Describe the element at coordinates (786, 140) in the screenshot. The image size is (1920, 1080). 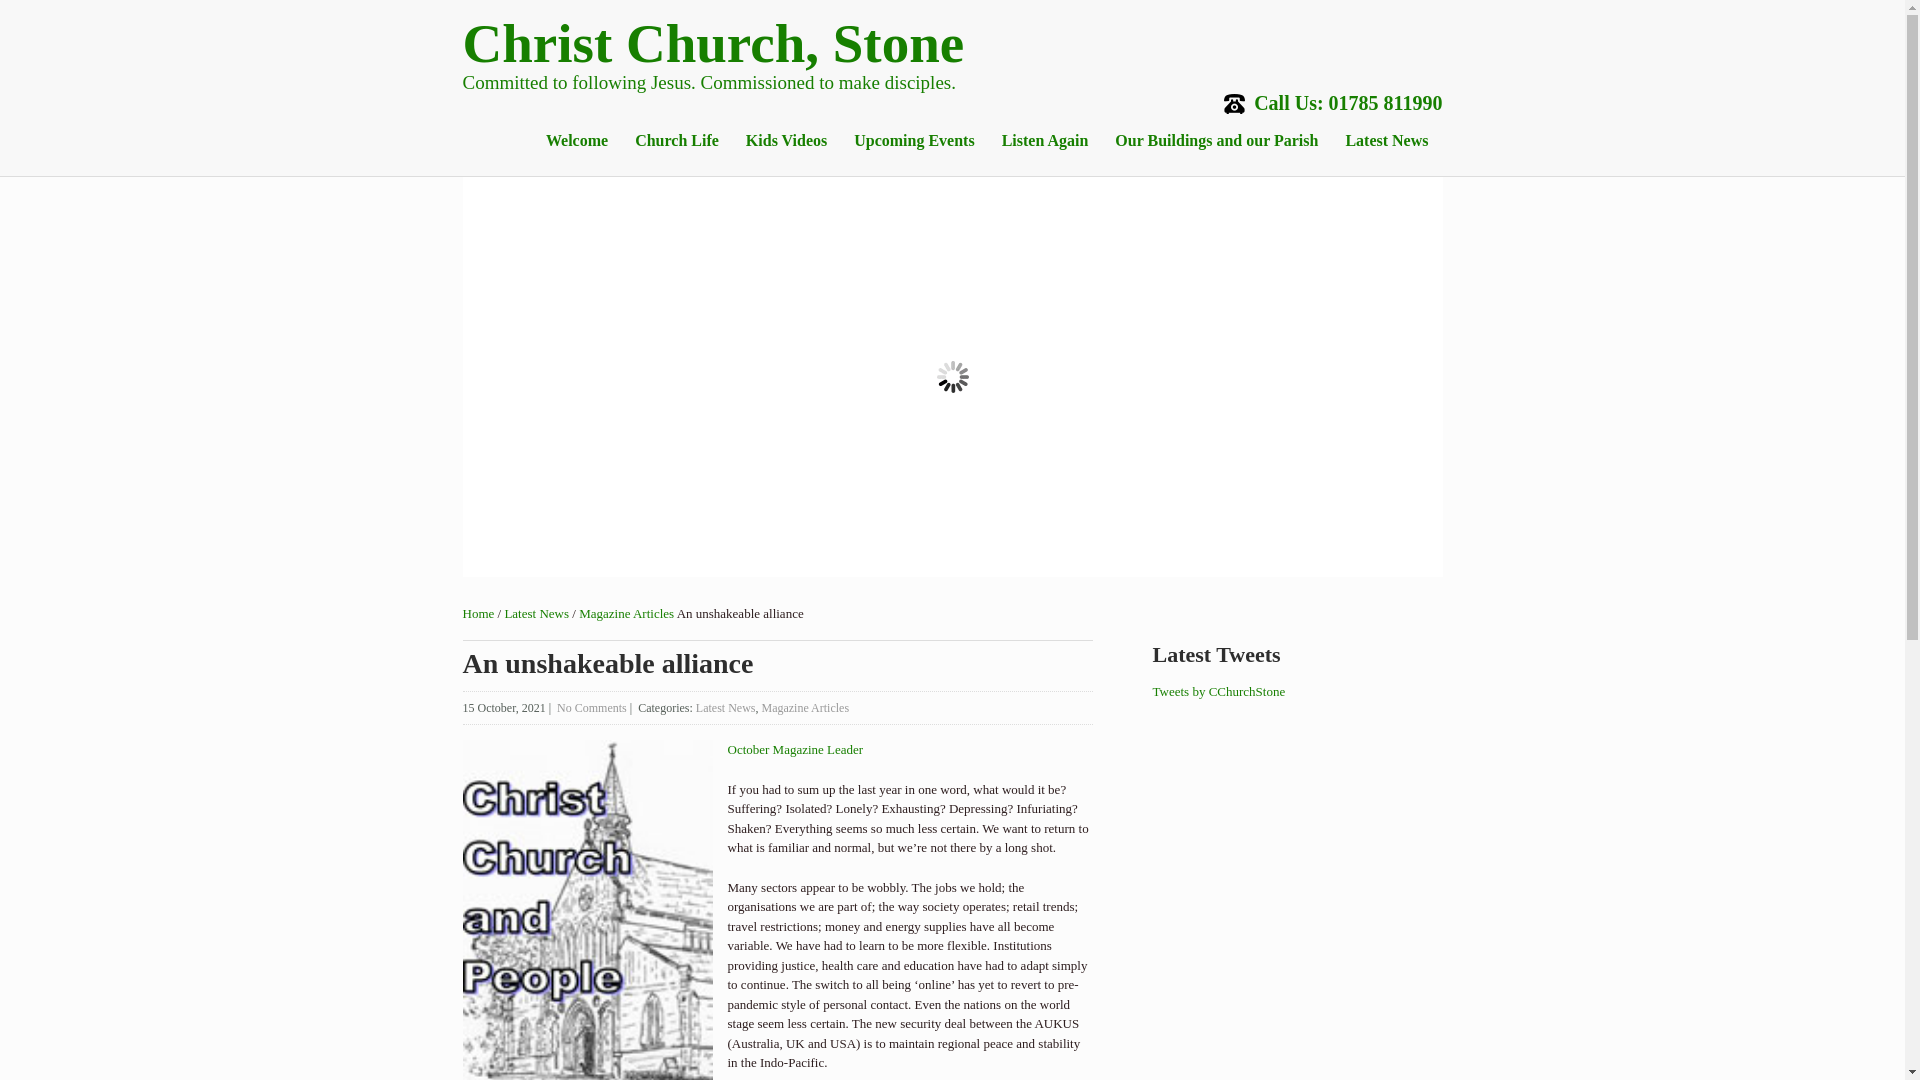
I see `Kids Videos` at that location.